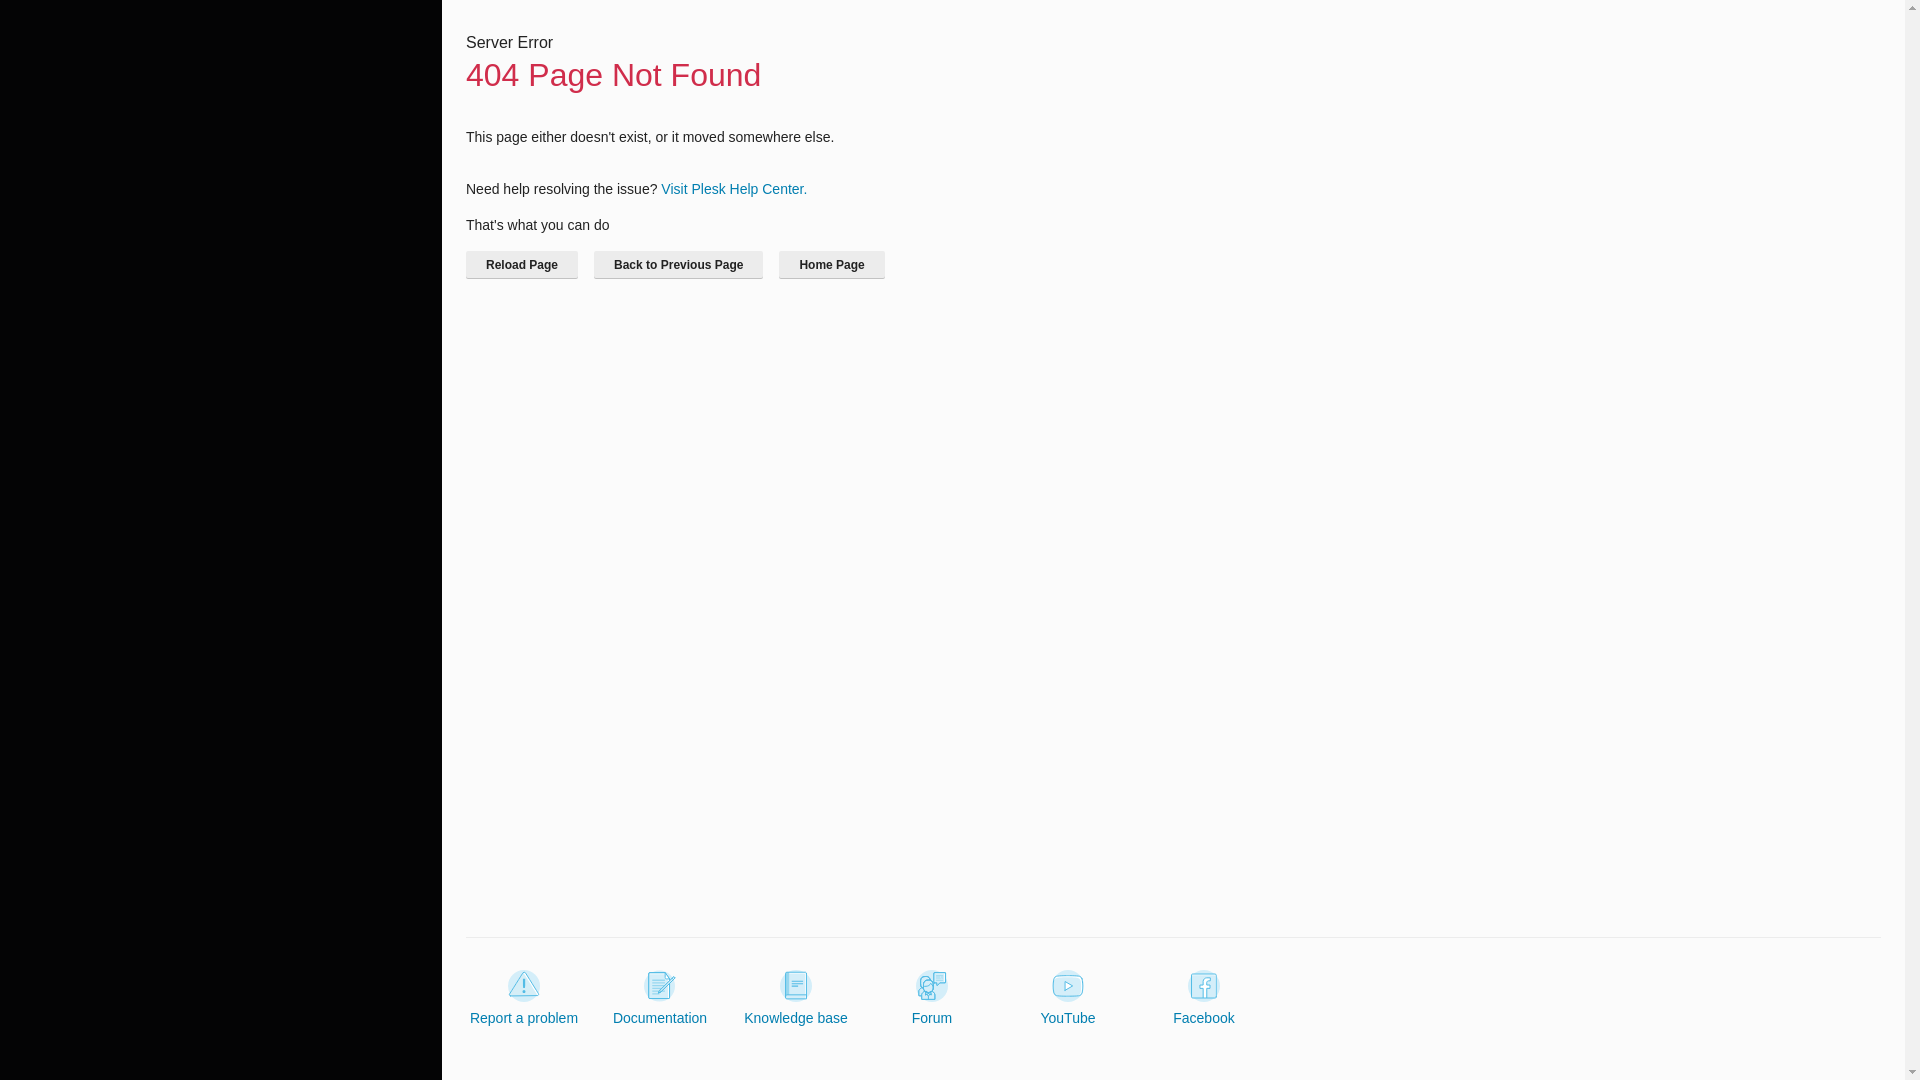 The height and width of the screenshot is (1080, 1920). I want to click on Forum, so click(932, 998).